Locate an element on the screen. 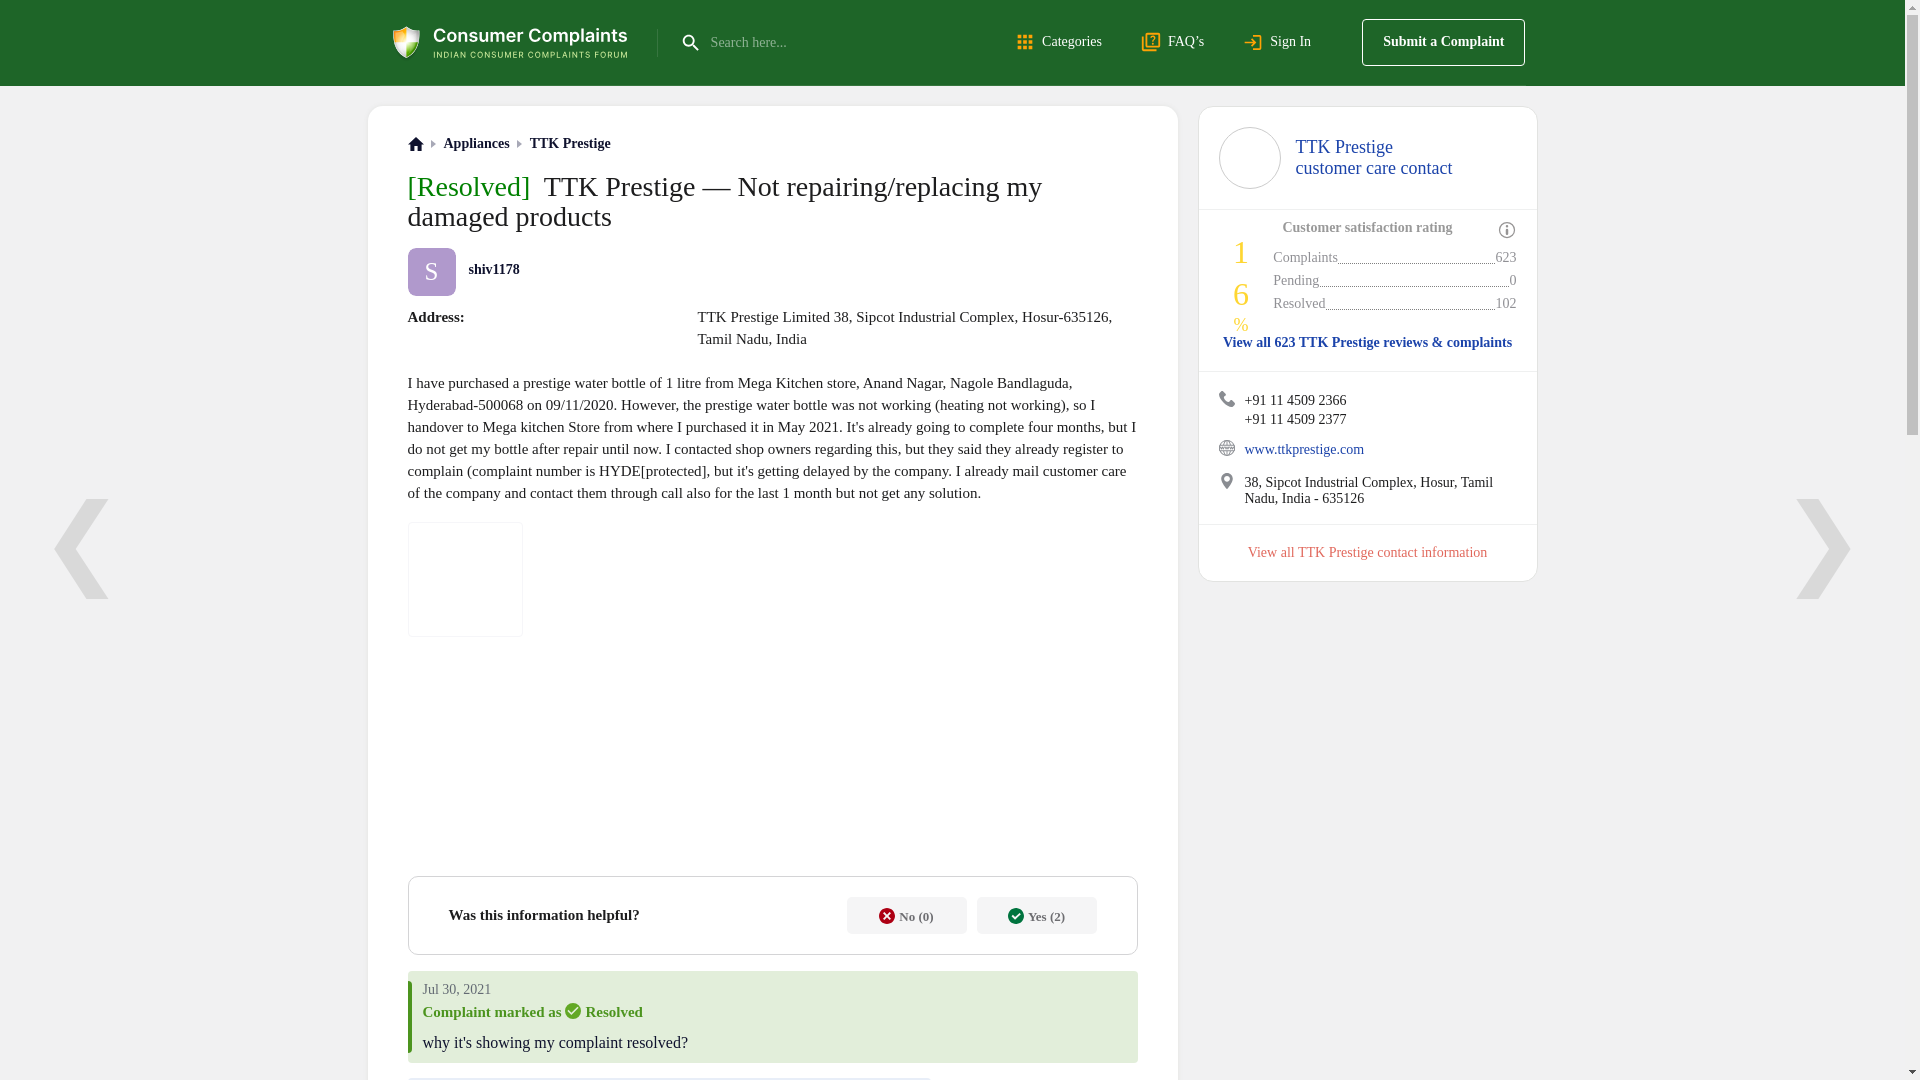  www.ttkprestige.com is located at coordinates (1304, 448).